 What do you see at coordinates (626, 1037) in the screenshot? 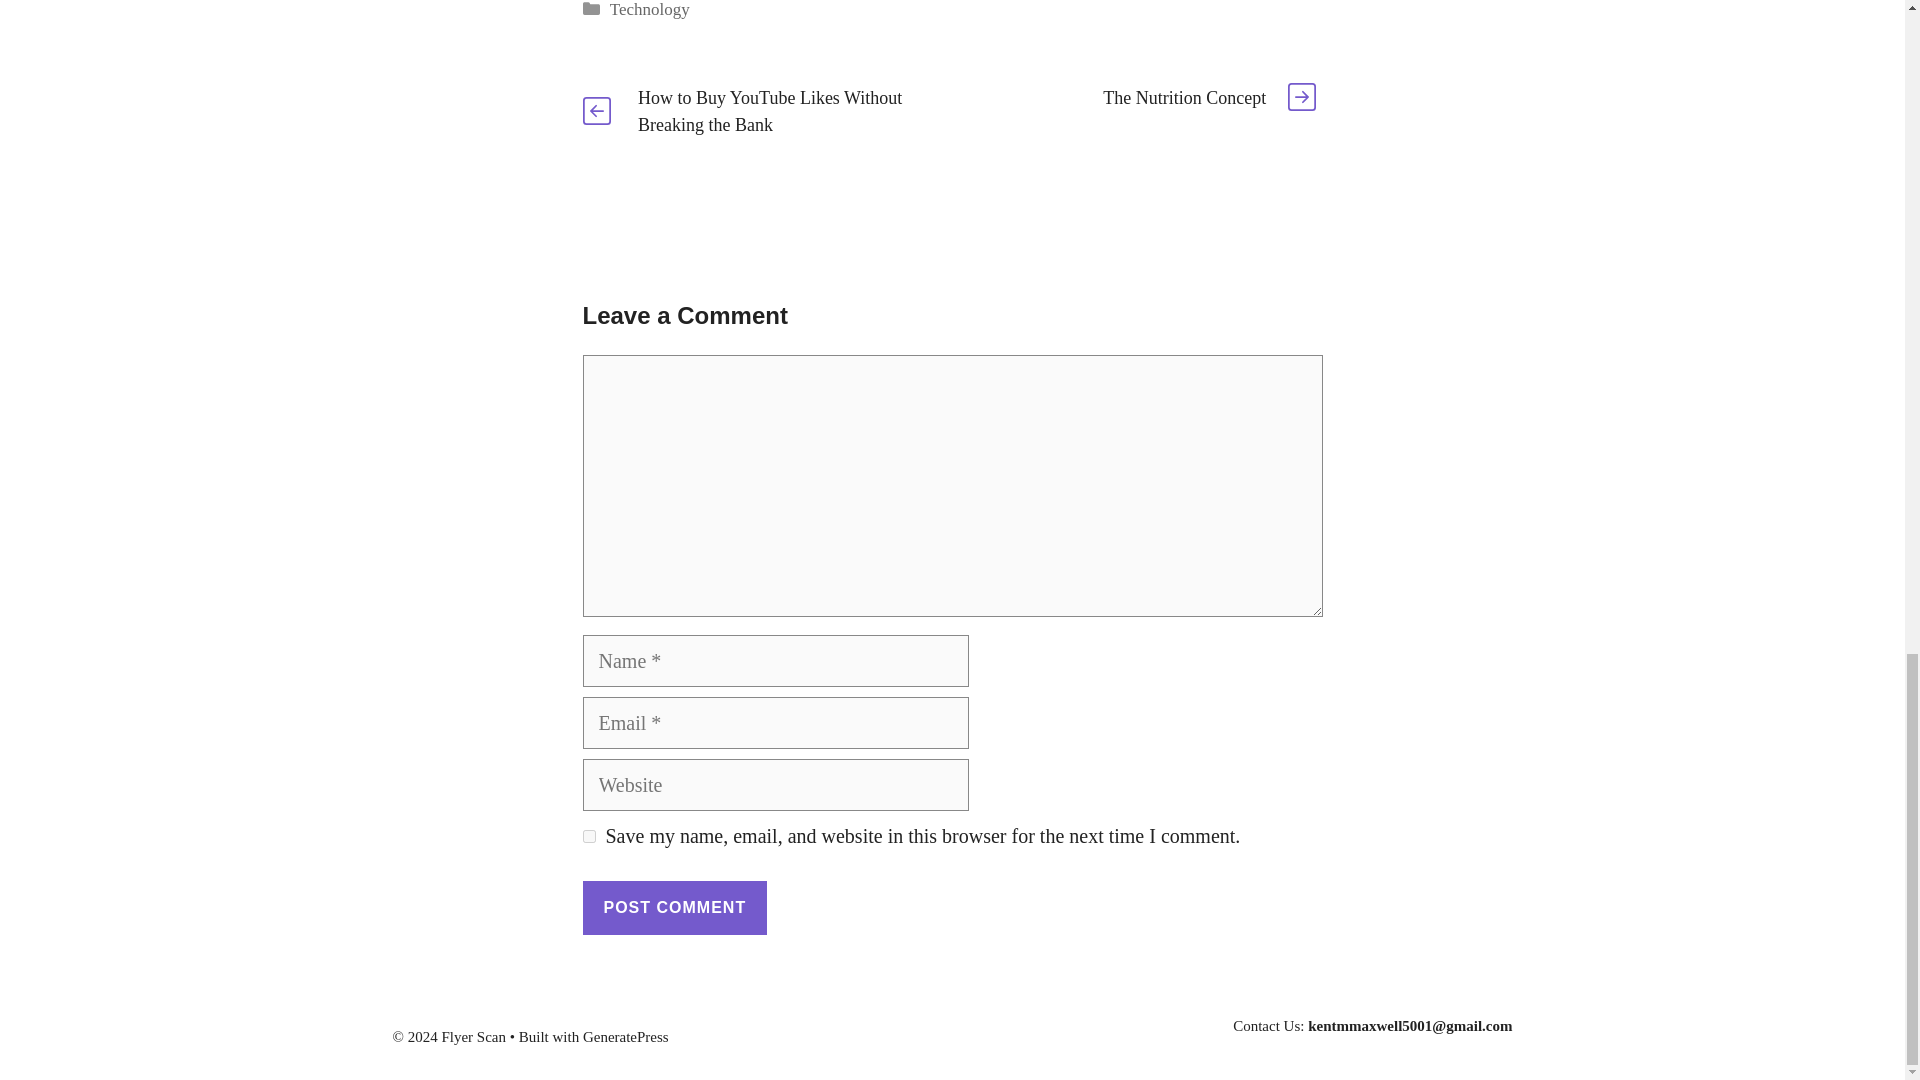
I see `GeneratePress` at bounding box center [626, 1037].